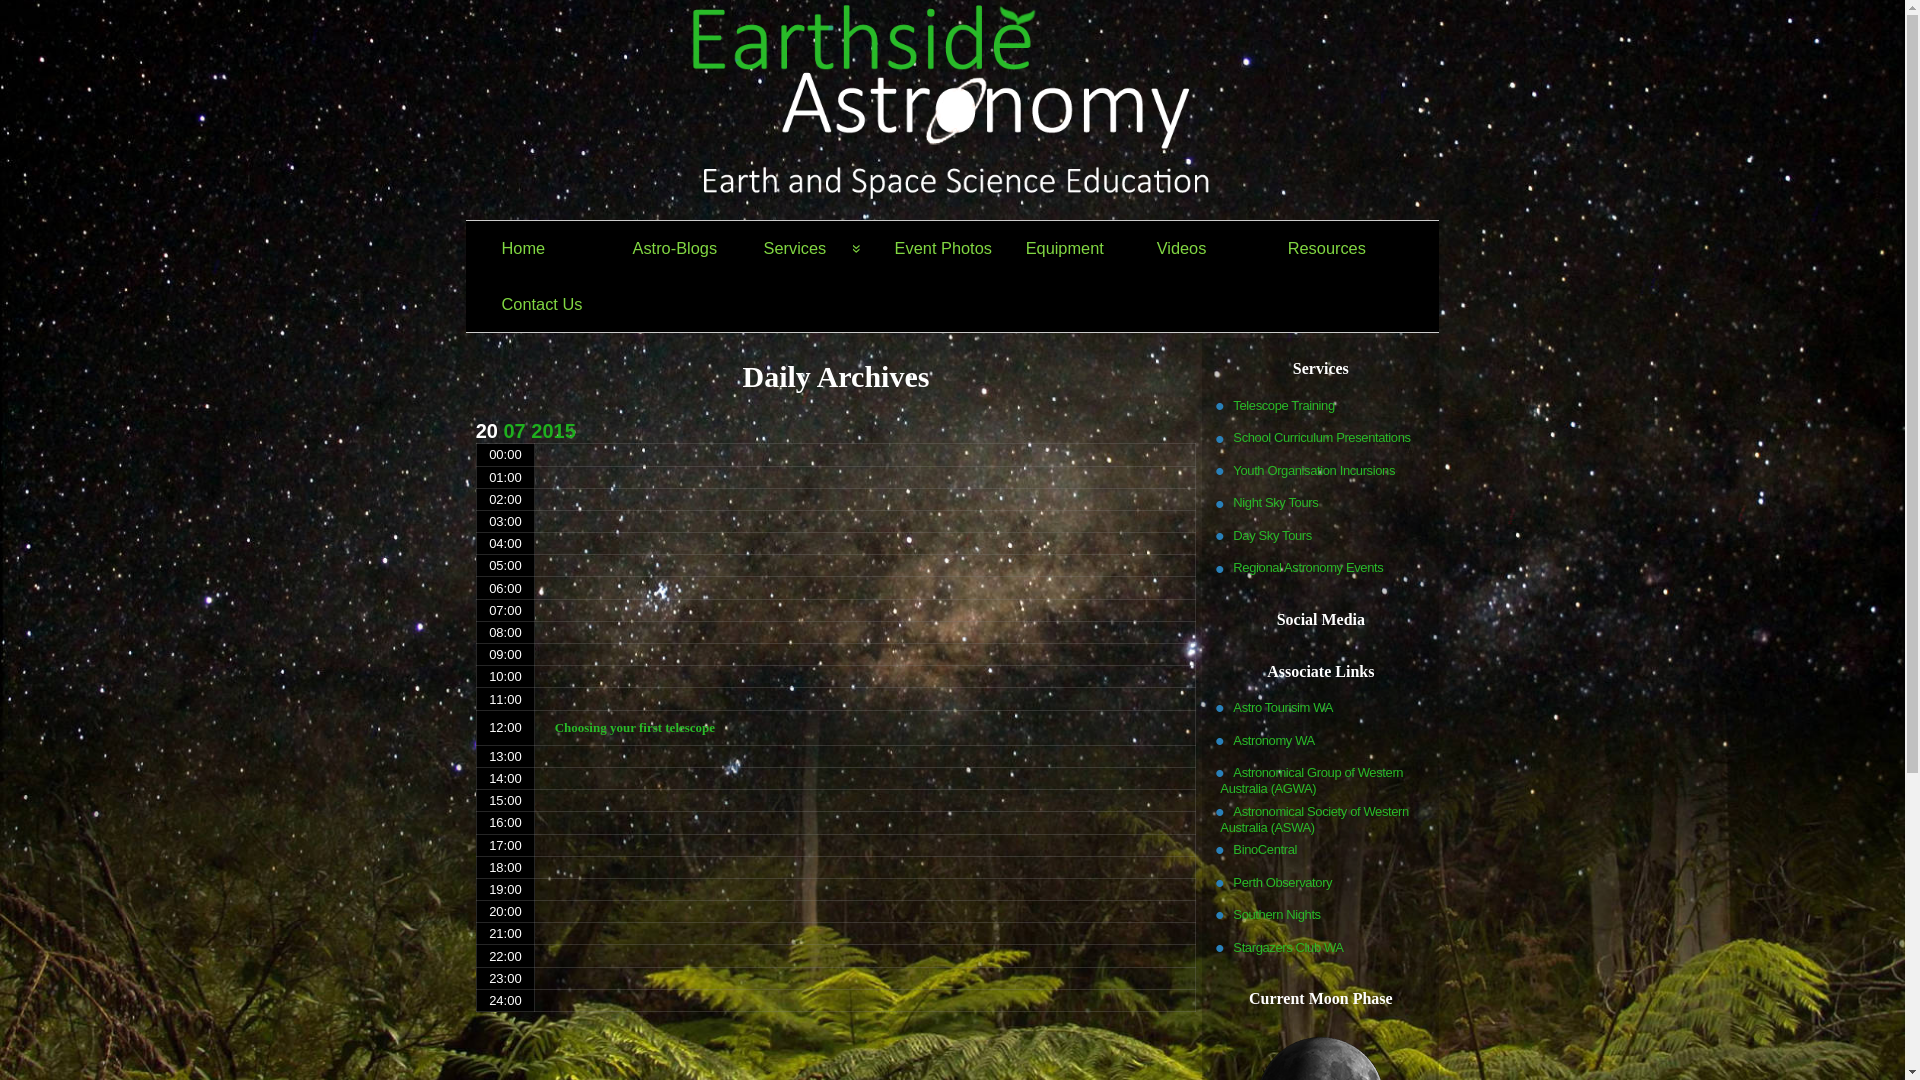  I want to click on Astronomical Society of Western Australia (ASWA), so click(1314, 819).